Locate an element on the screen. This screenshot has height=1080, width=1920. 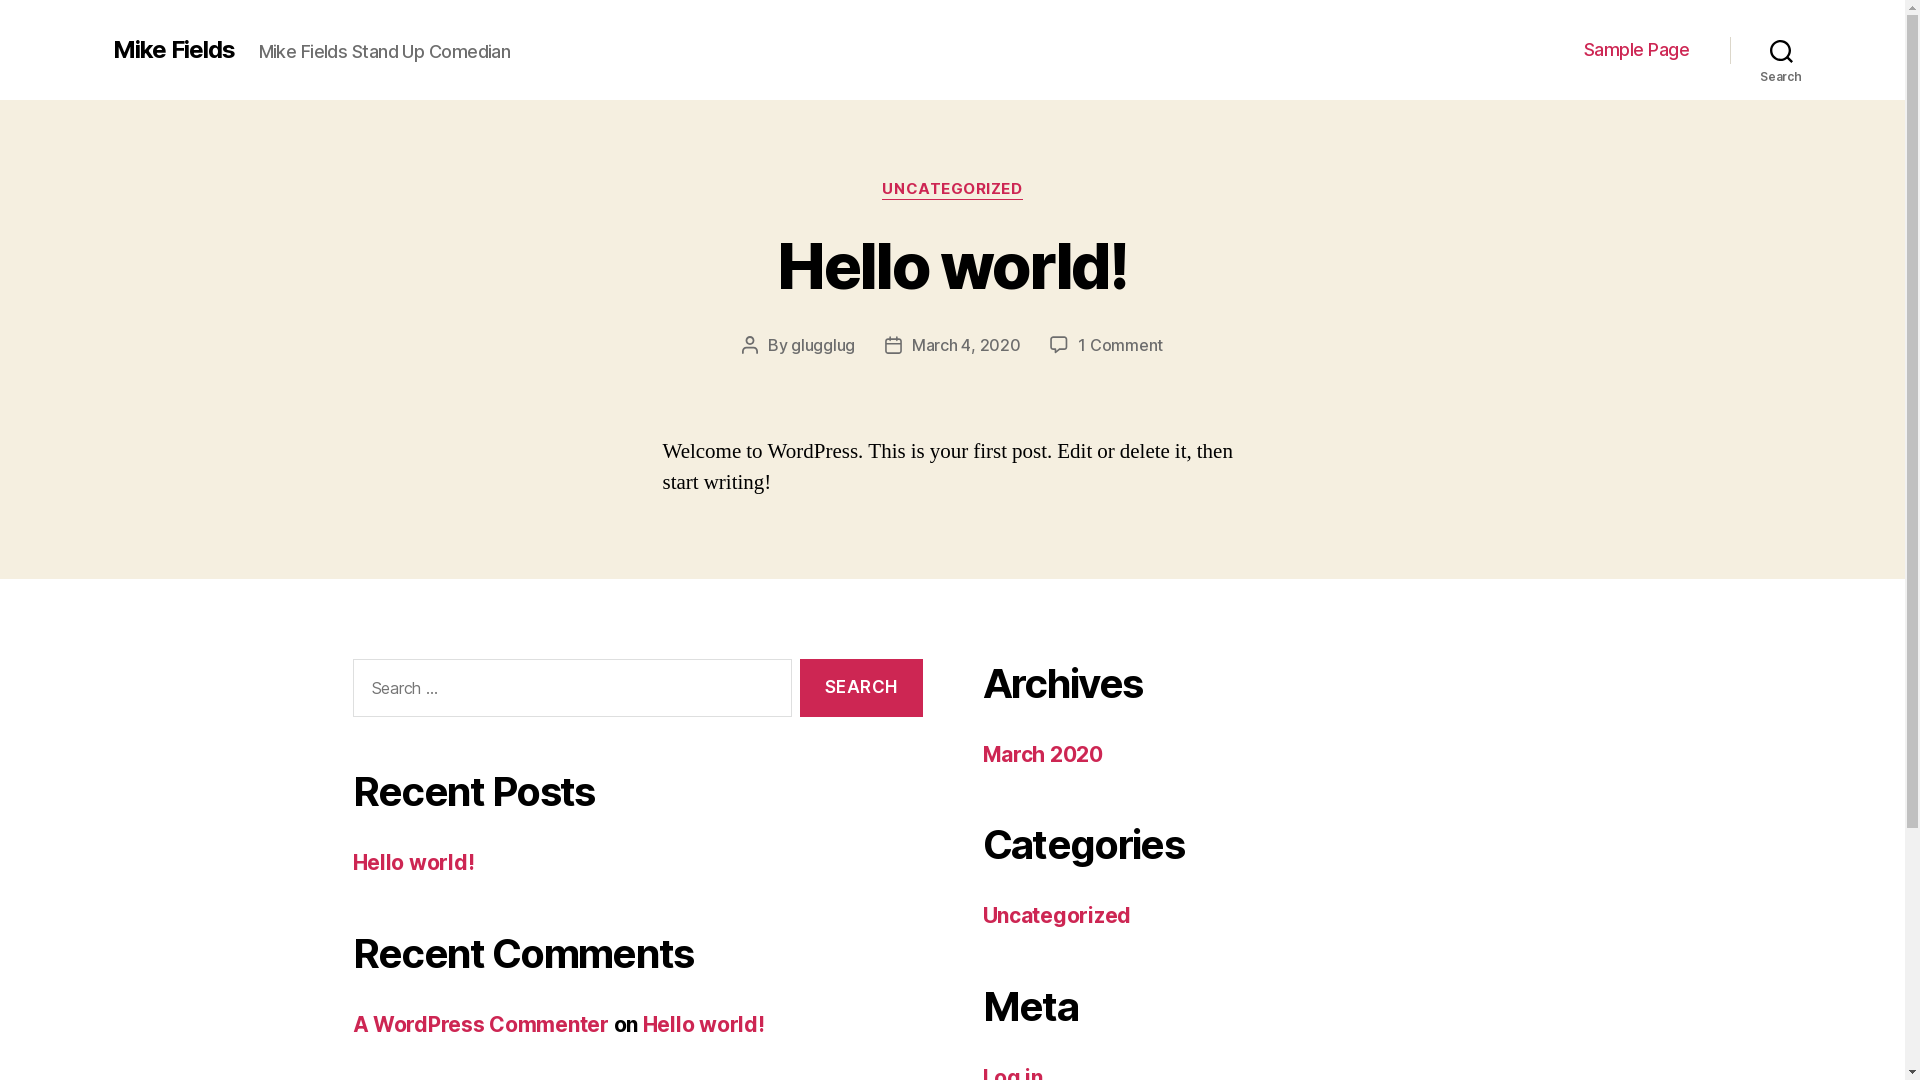
Search is located at coordinates (861, 688).